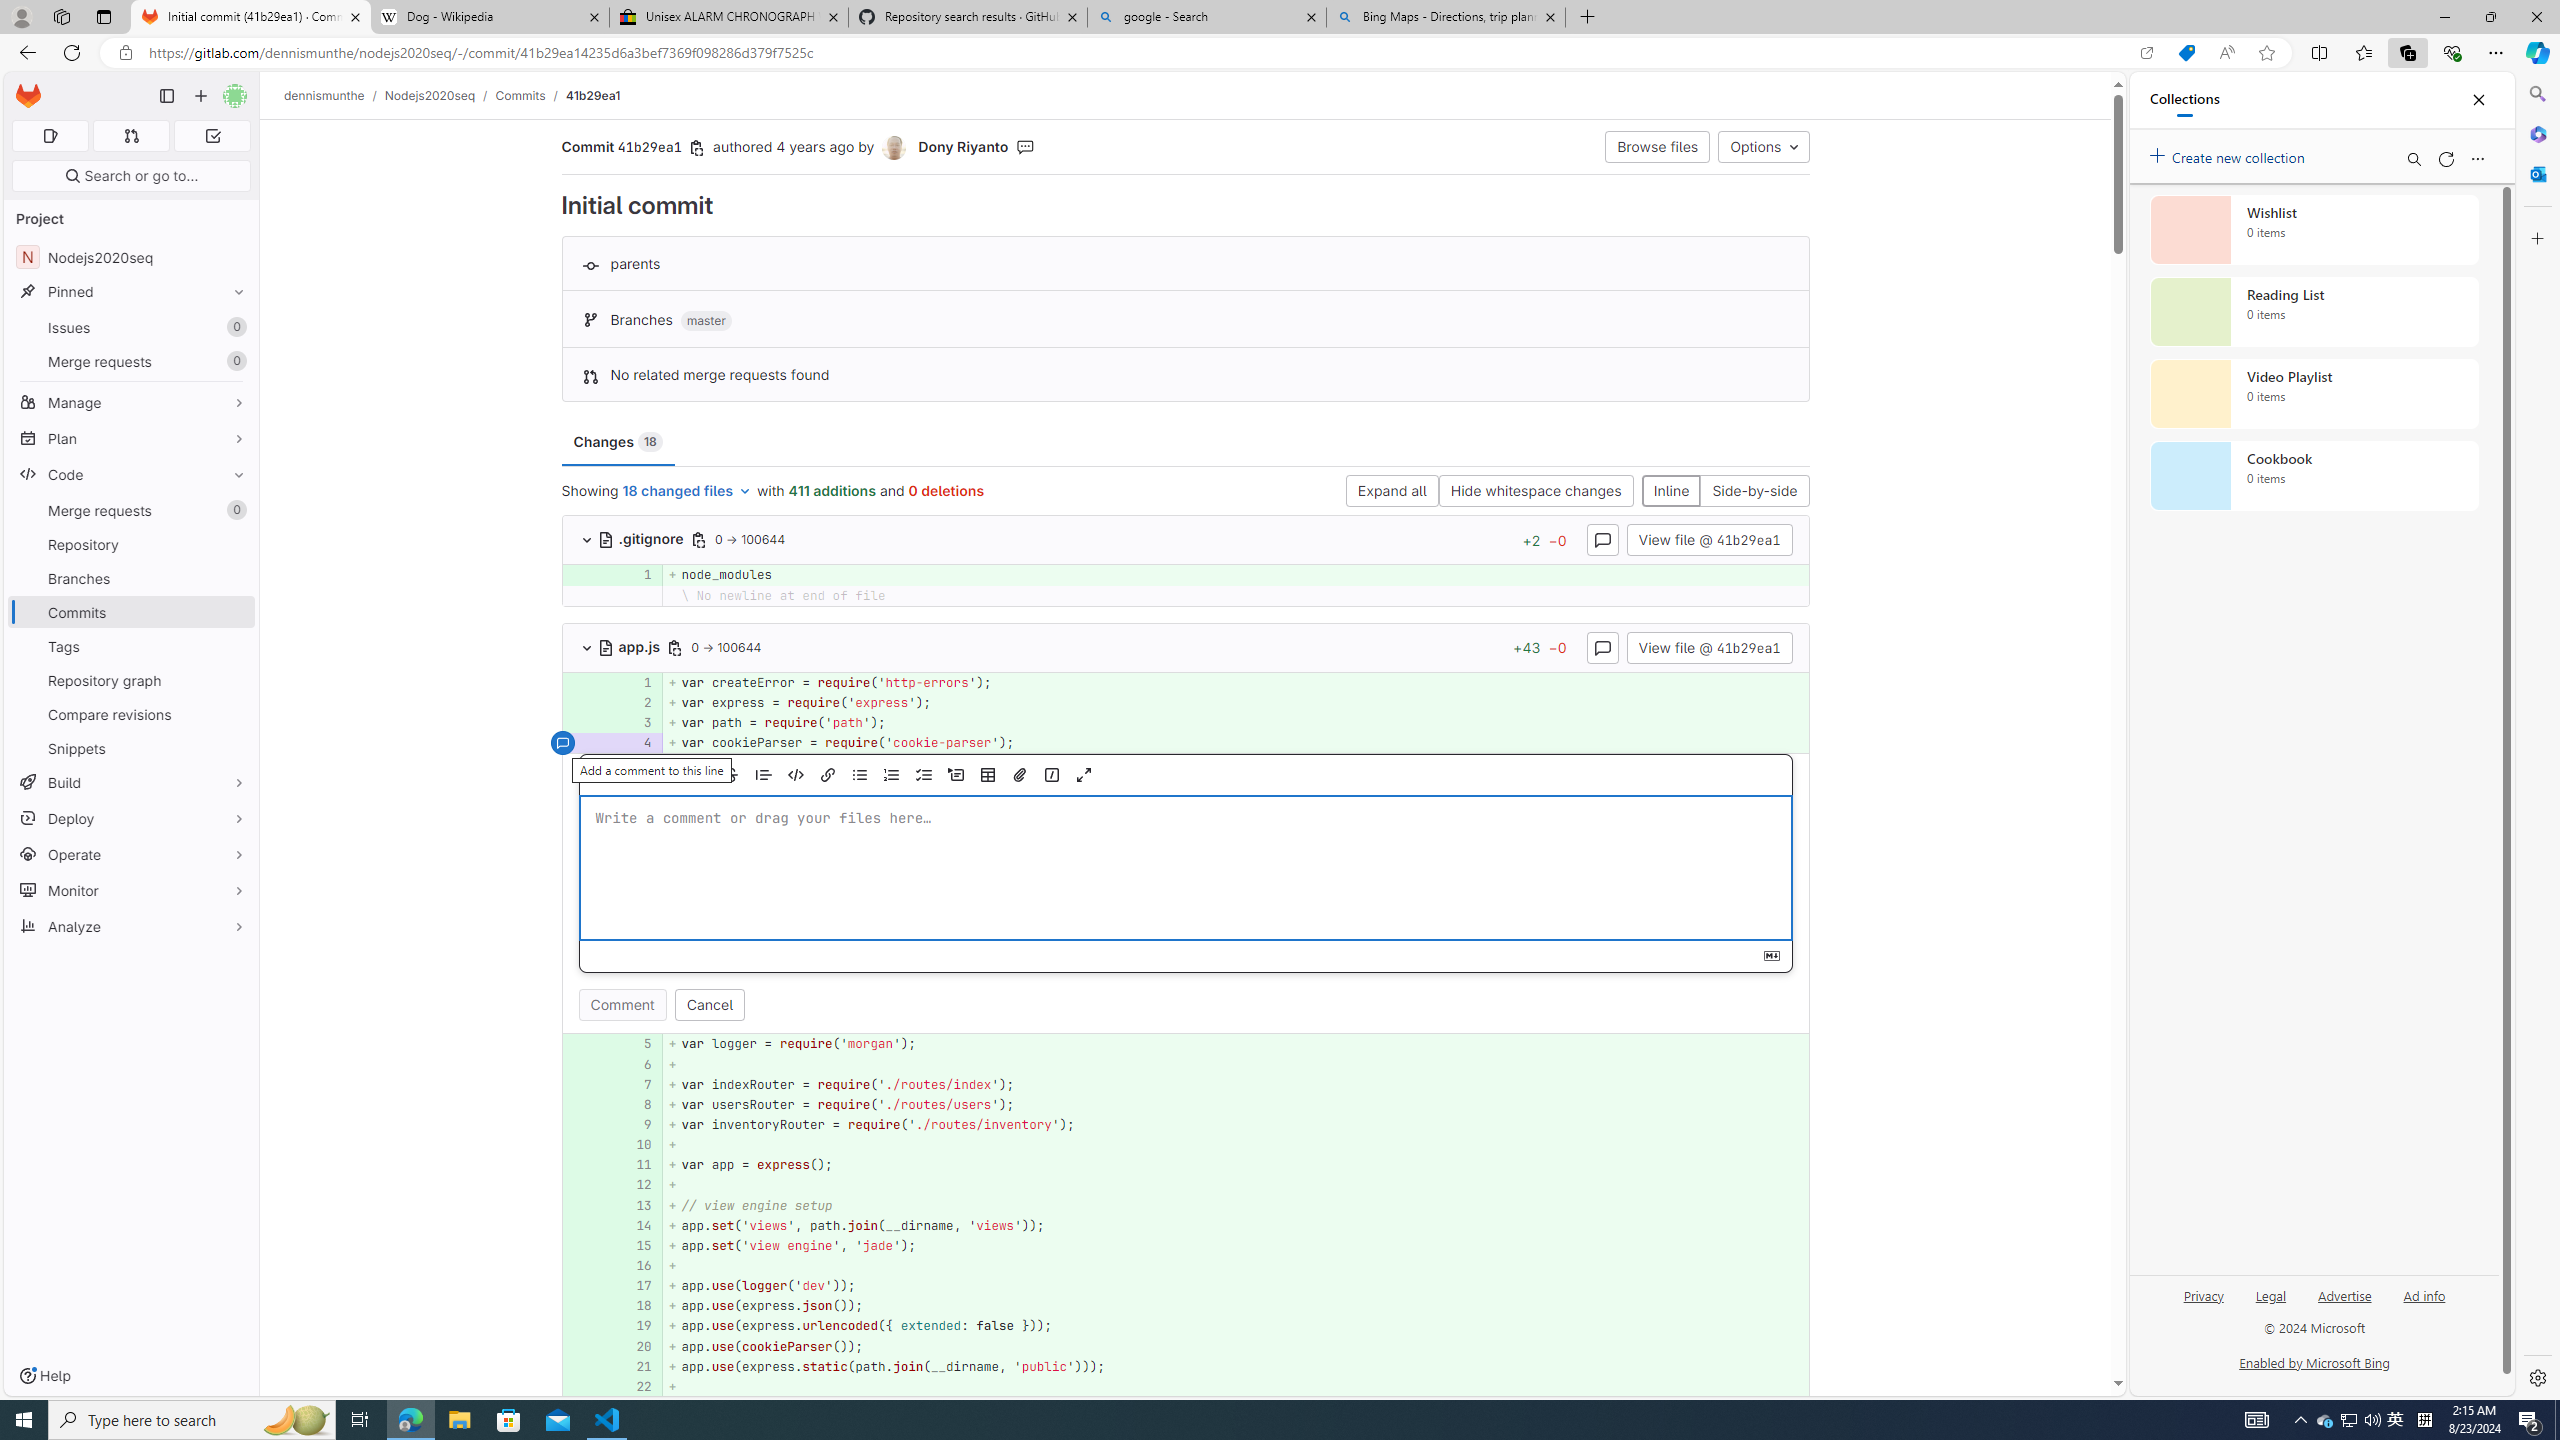 The height and width of the screenshot is (1440, 2560). I want to click on AutomationID: 4a68969ef8e858229267b842dedf42ab5dde4d50_0_22, so click(1186, 1386).